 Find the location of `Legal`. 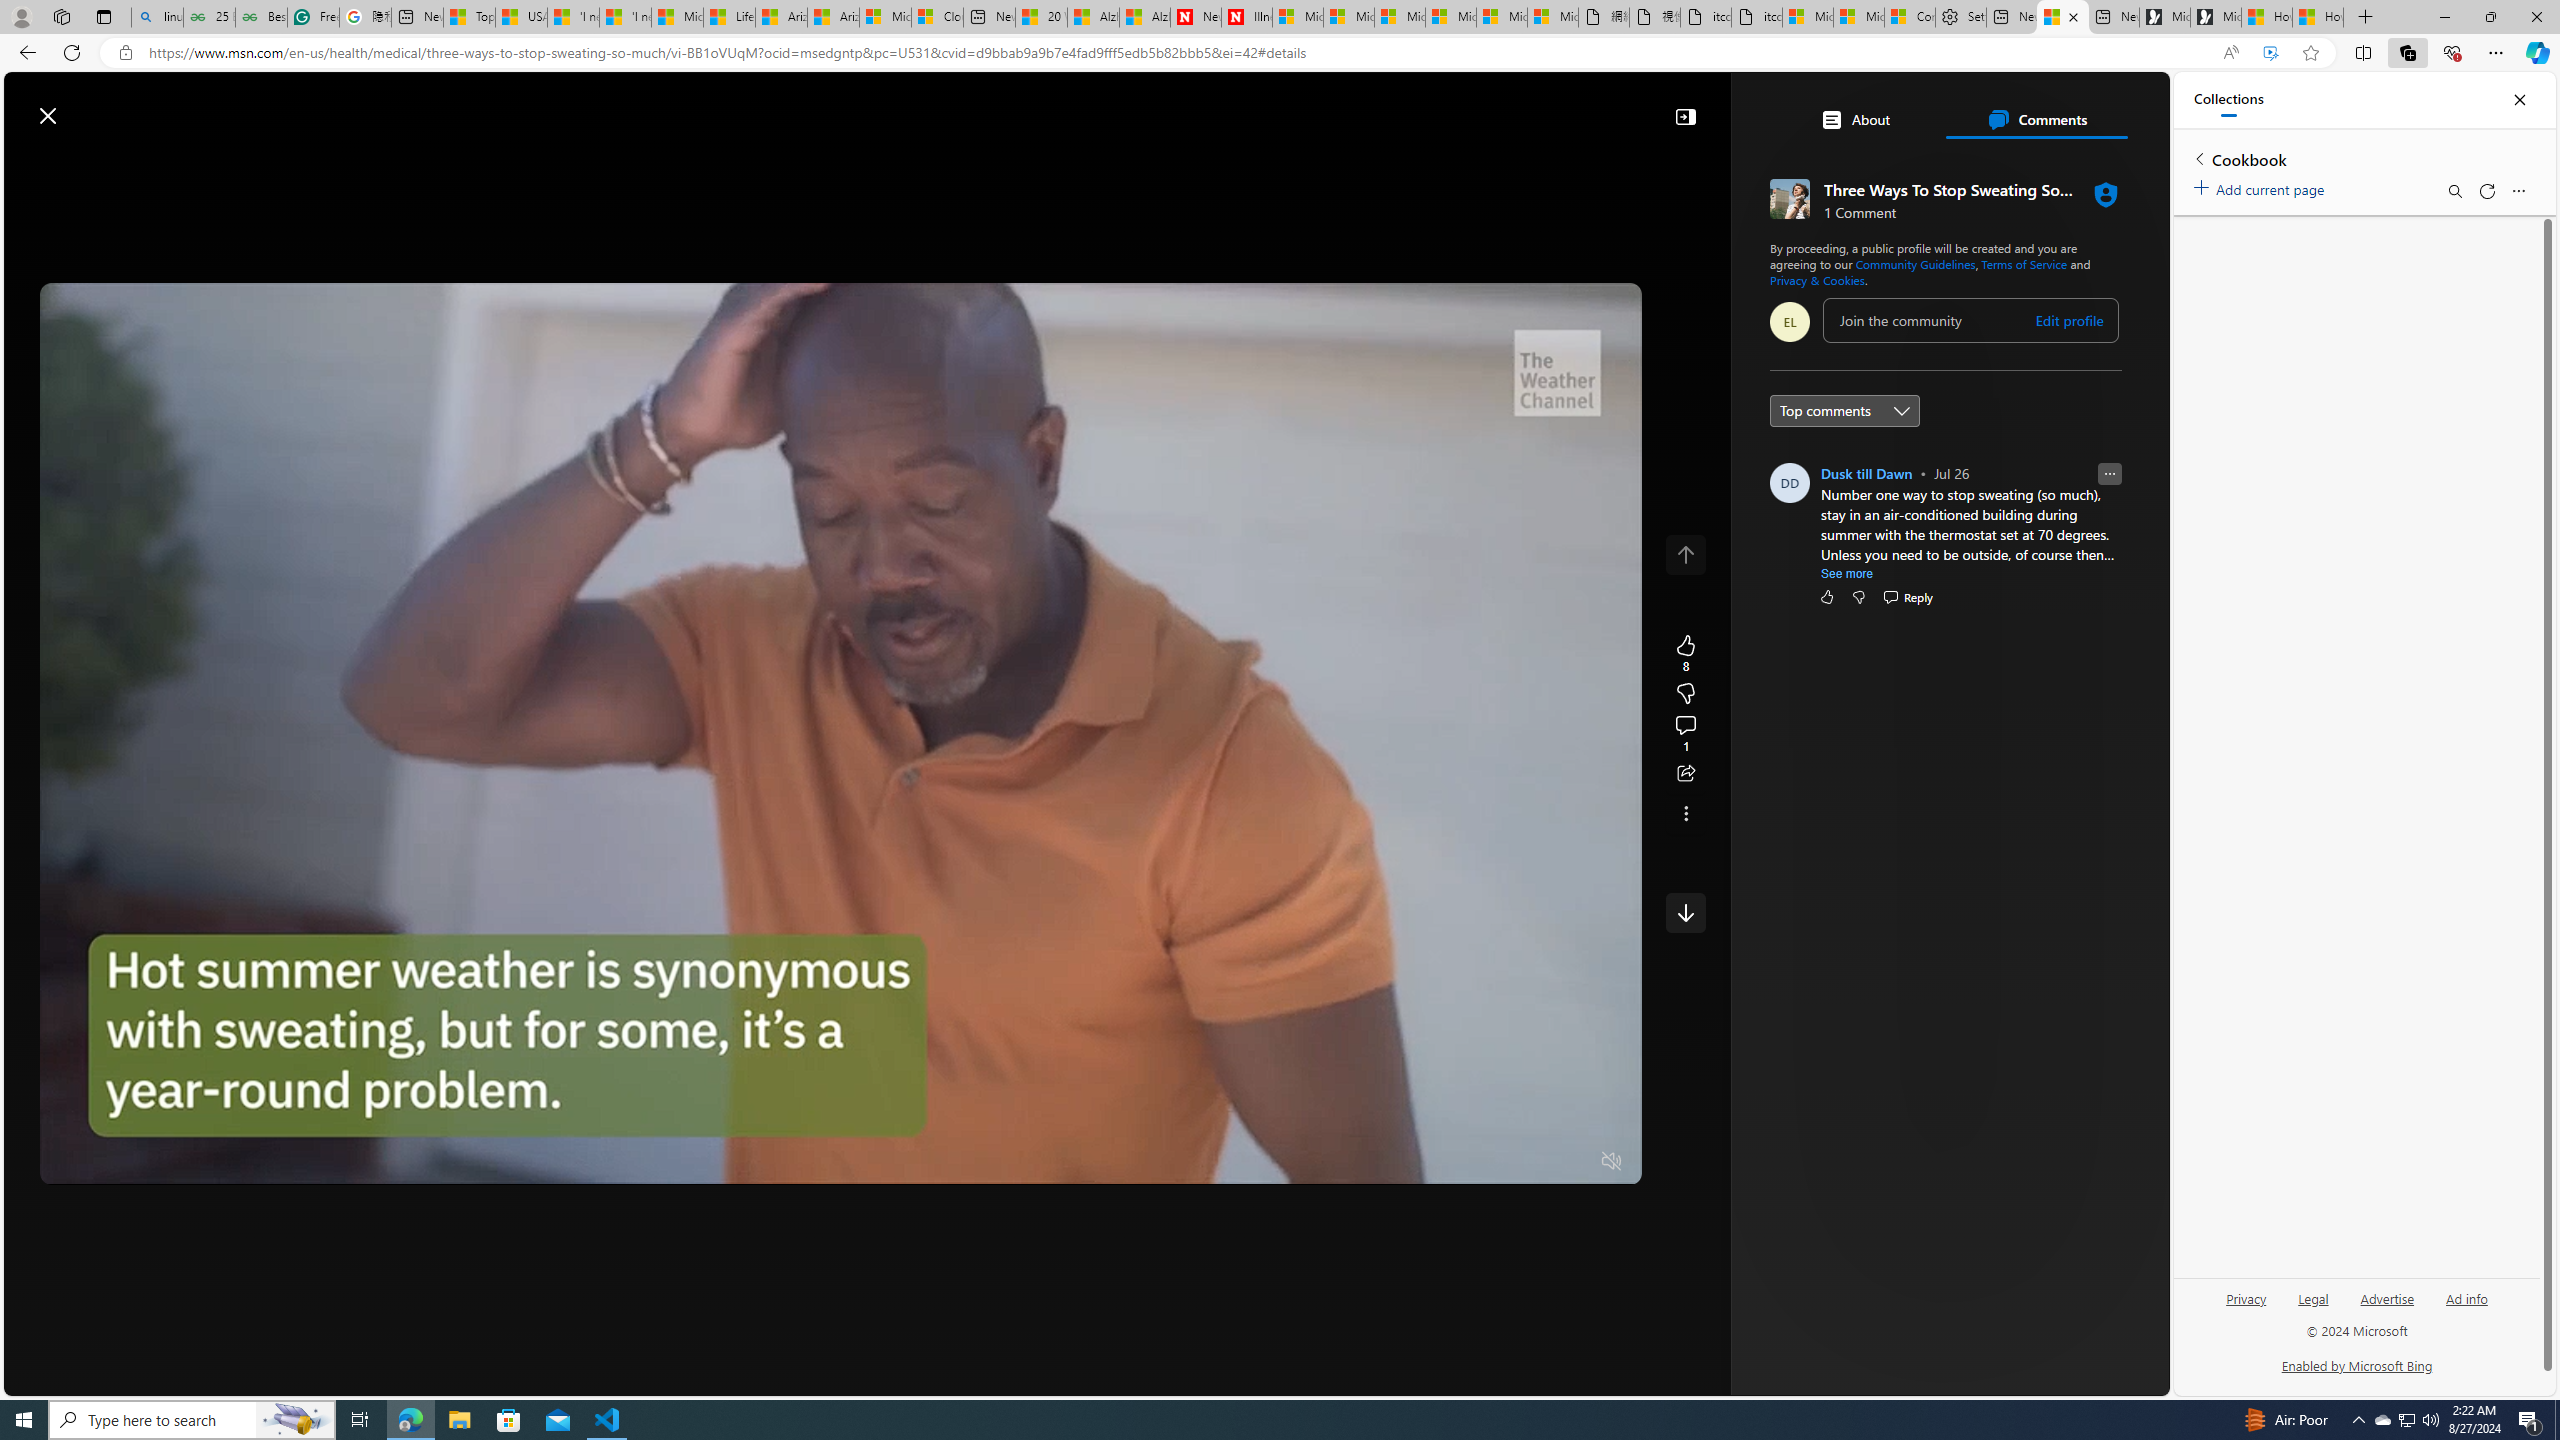

Legal is located at coordinates (2312, 1306).